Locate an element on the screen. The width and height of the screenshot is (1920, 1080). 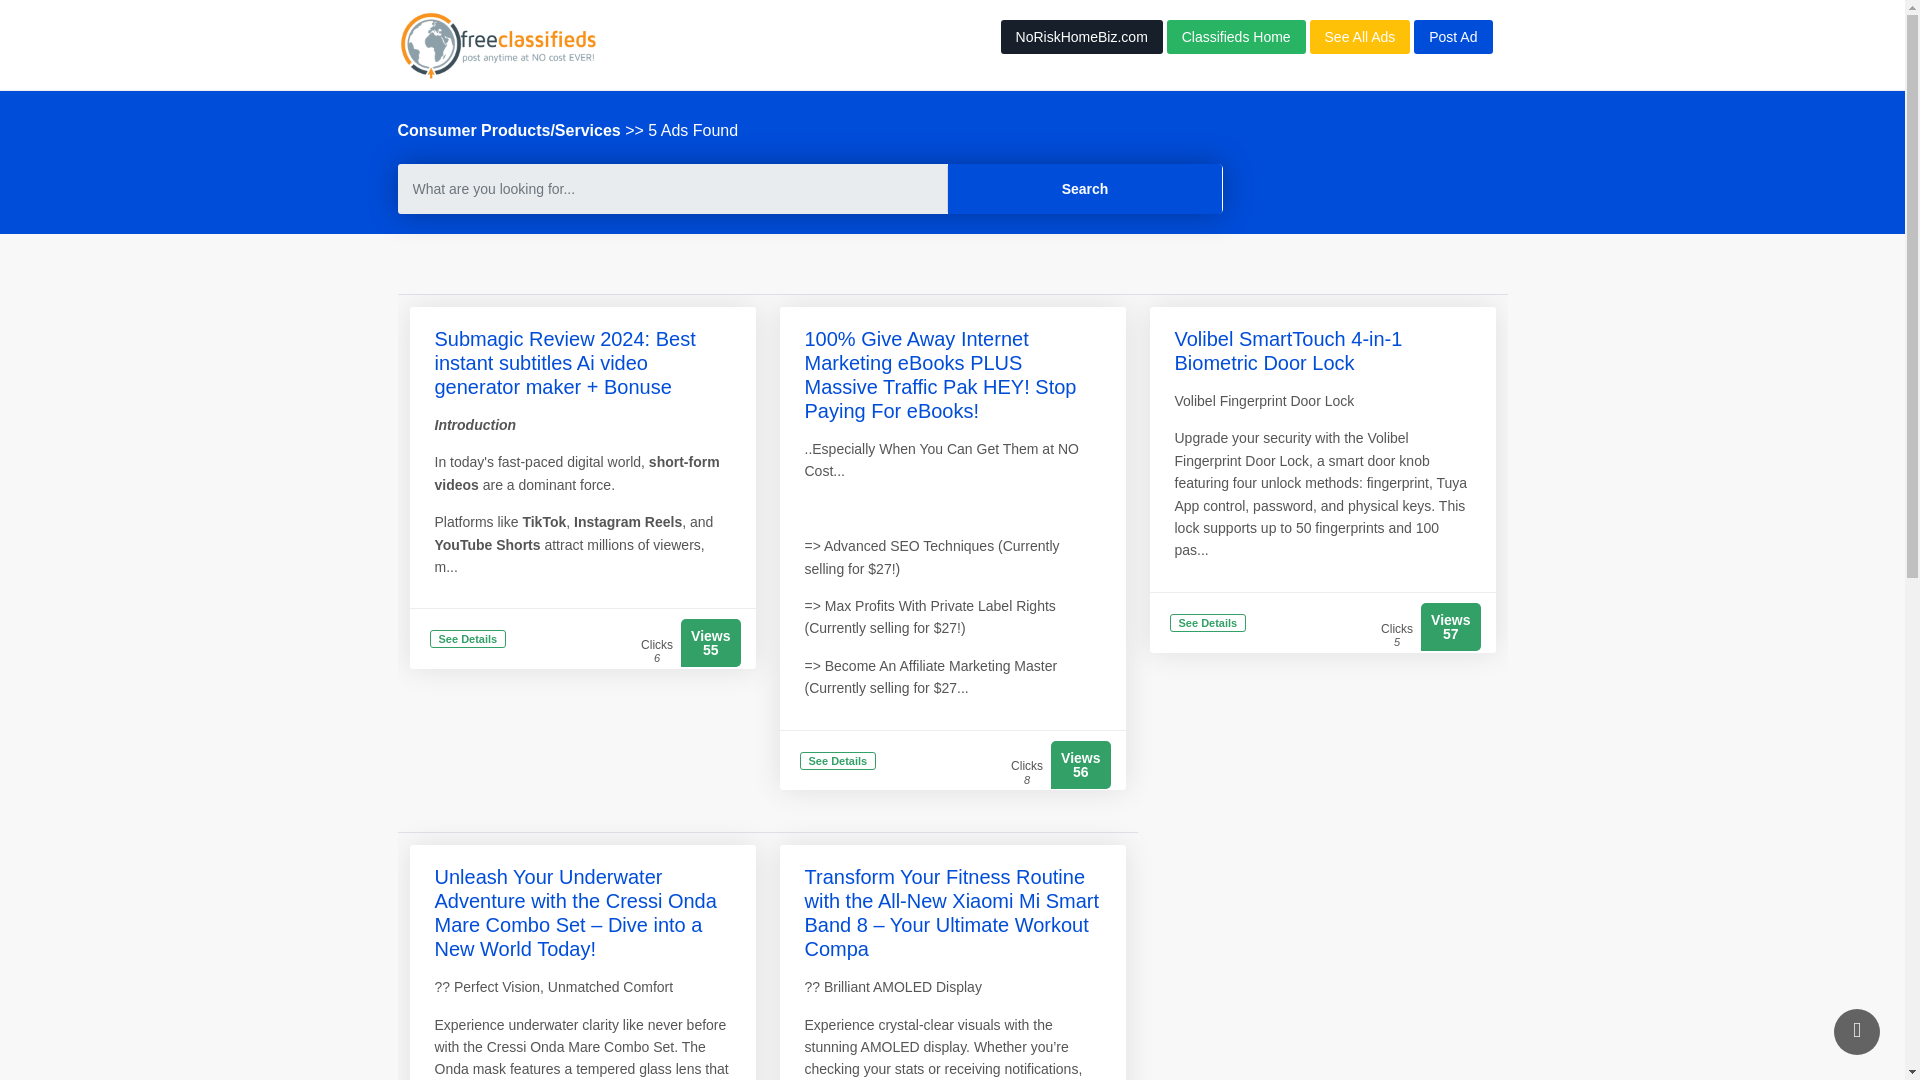
See Details is located at coordinates (1208, 624).